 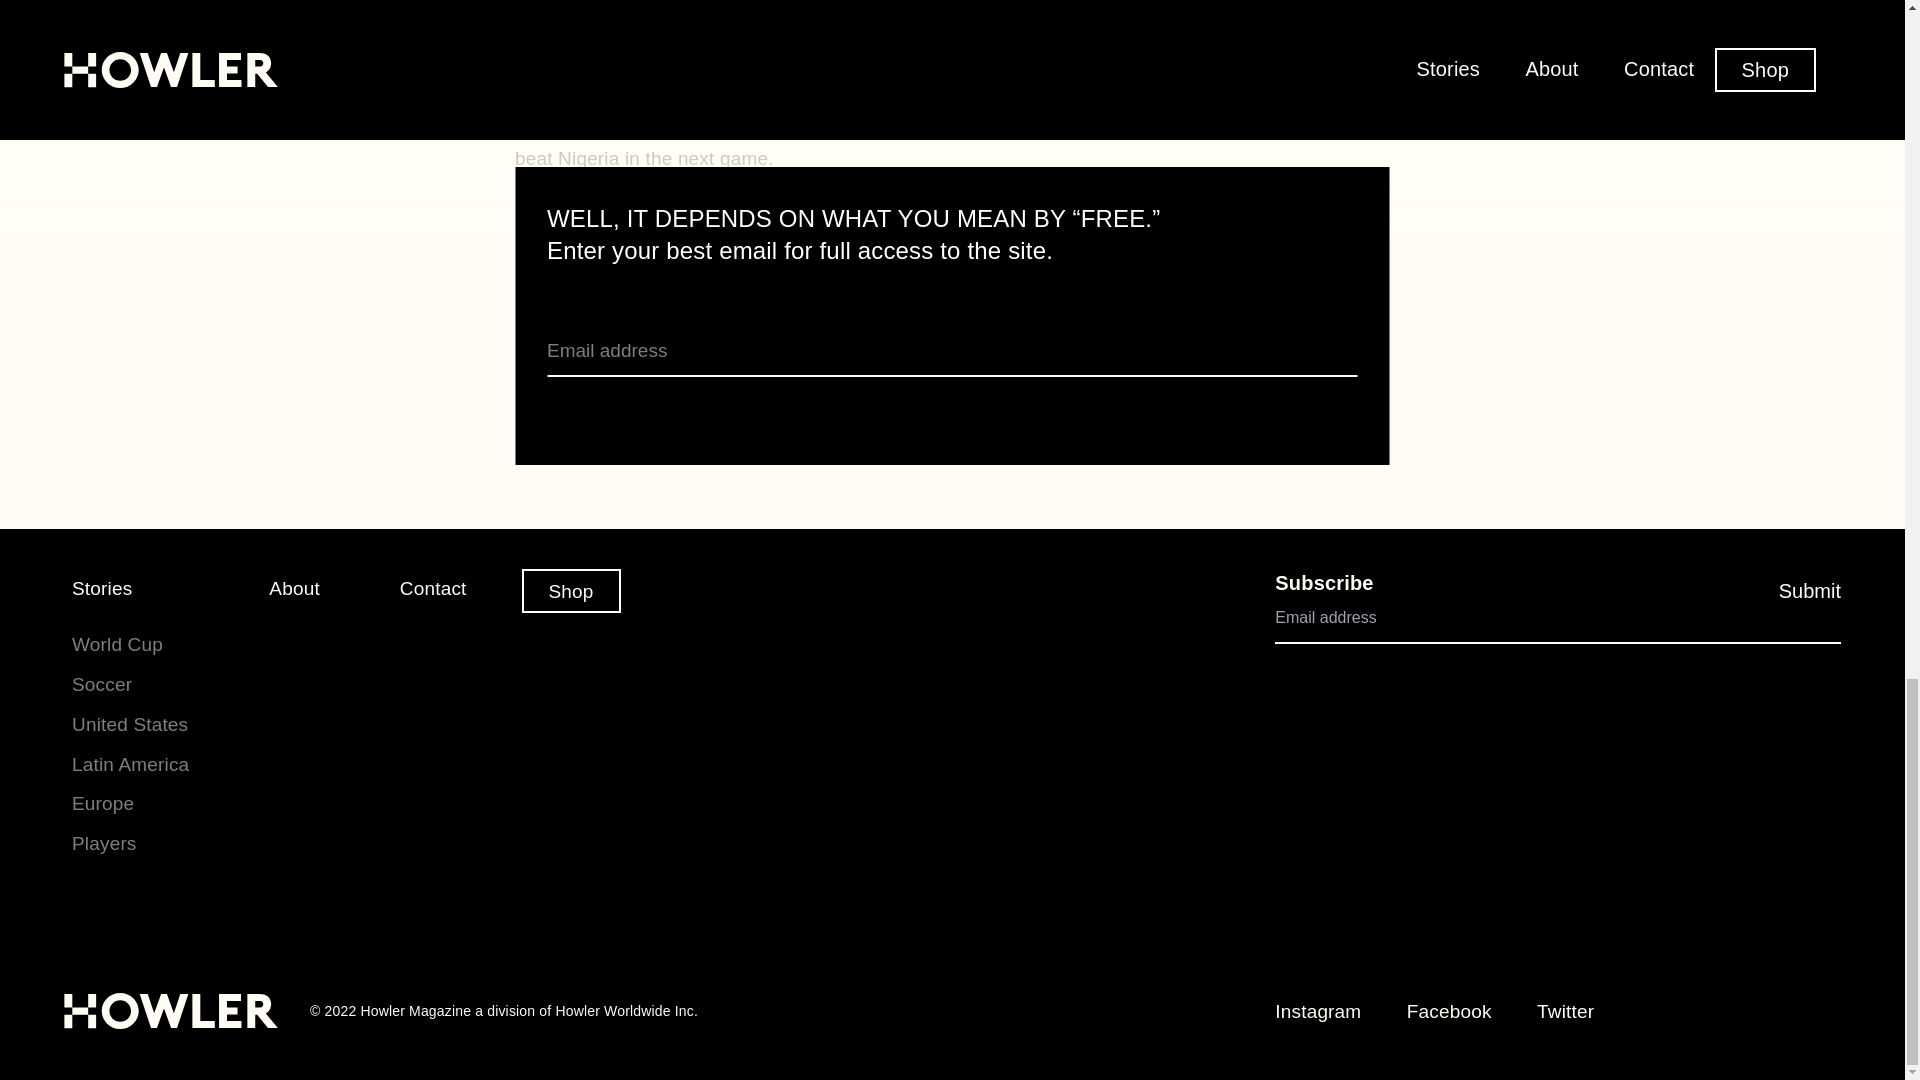 What do you see at coordinates (432, 588) in the screenshot?
I see `Contact` at bounding box center [432, 588].